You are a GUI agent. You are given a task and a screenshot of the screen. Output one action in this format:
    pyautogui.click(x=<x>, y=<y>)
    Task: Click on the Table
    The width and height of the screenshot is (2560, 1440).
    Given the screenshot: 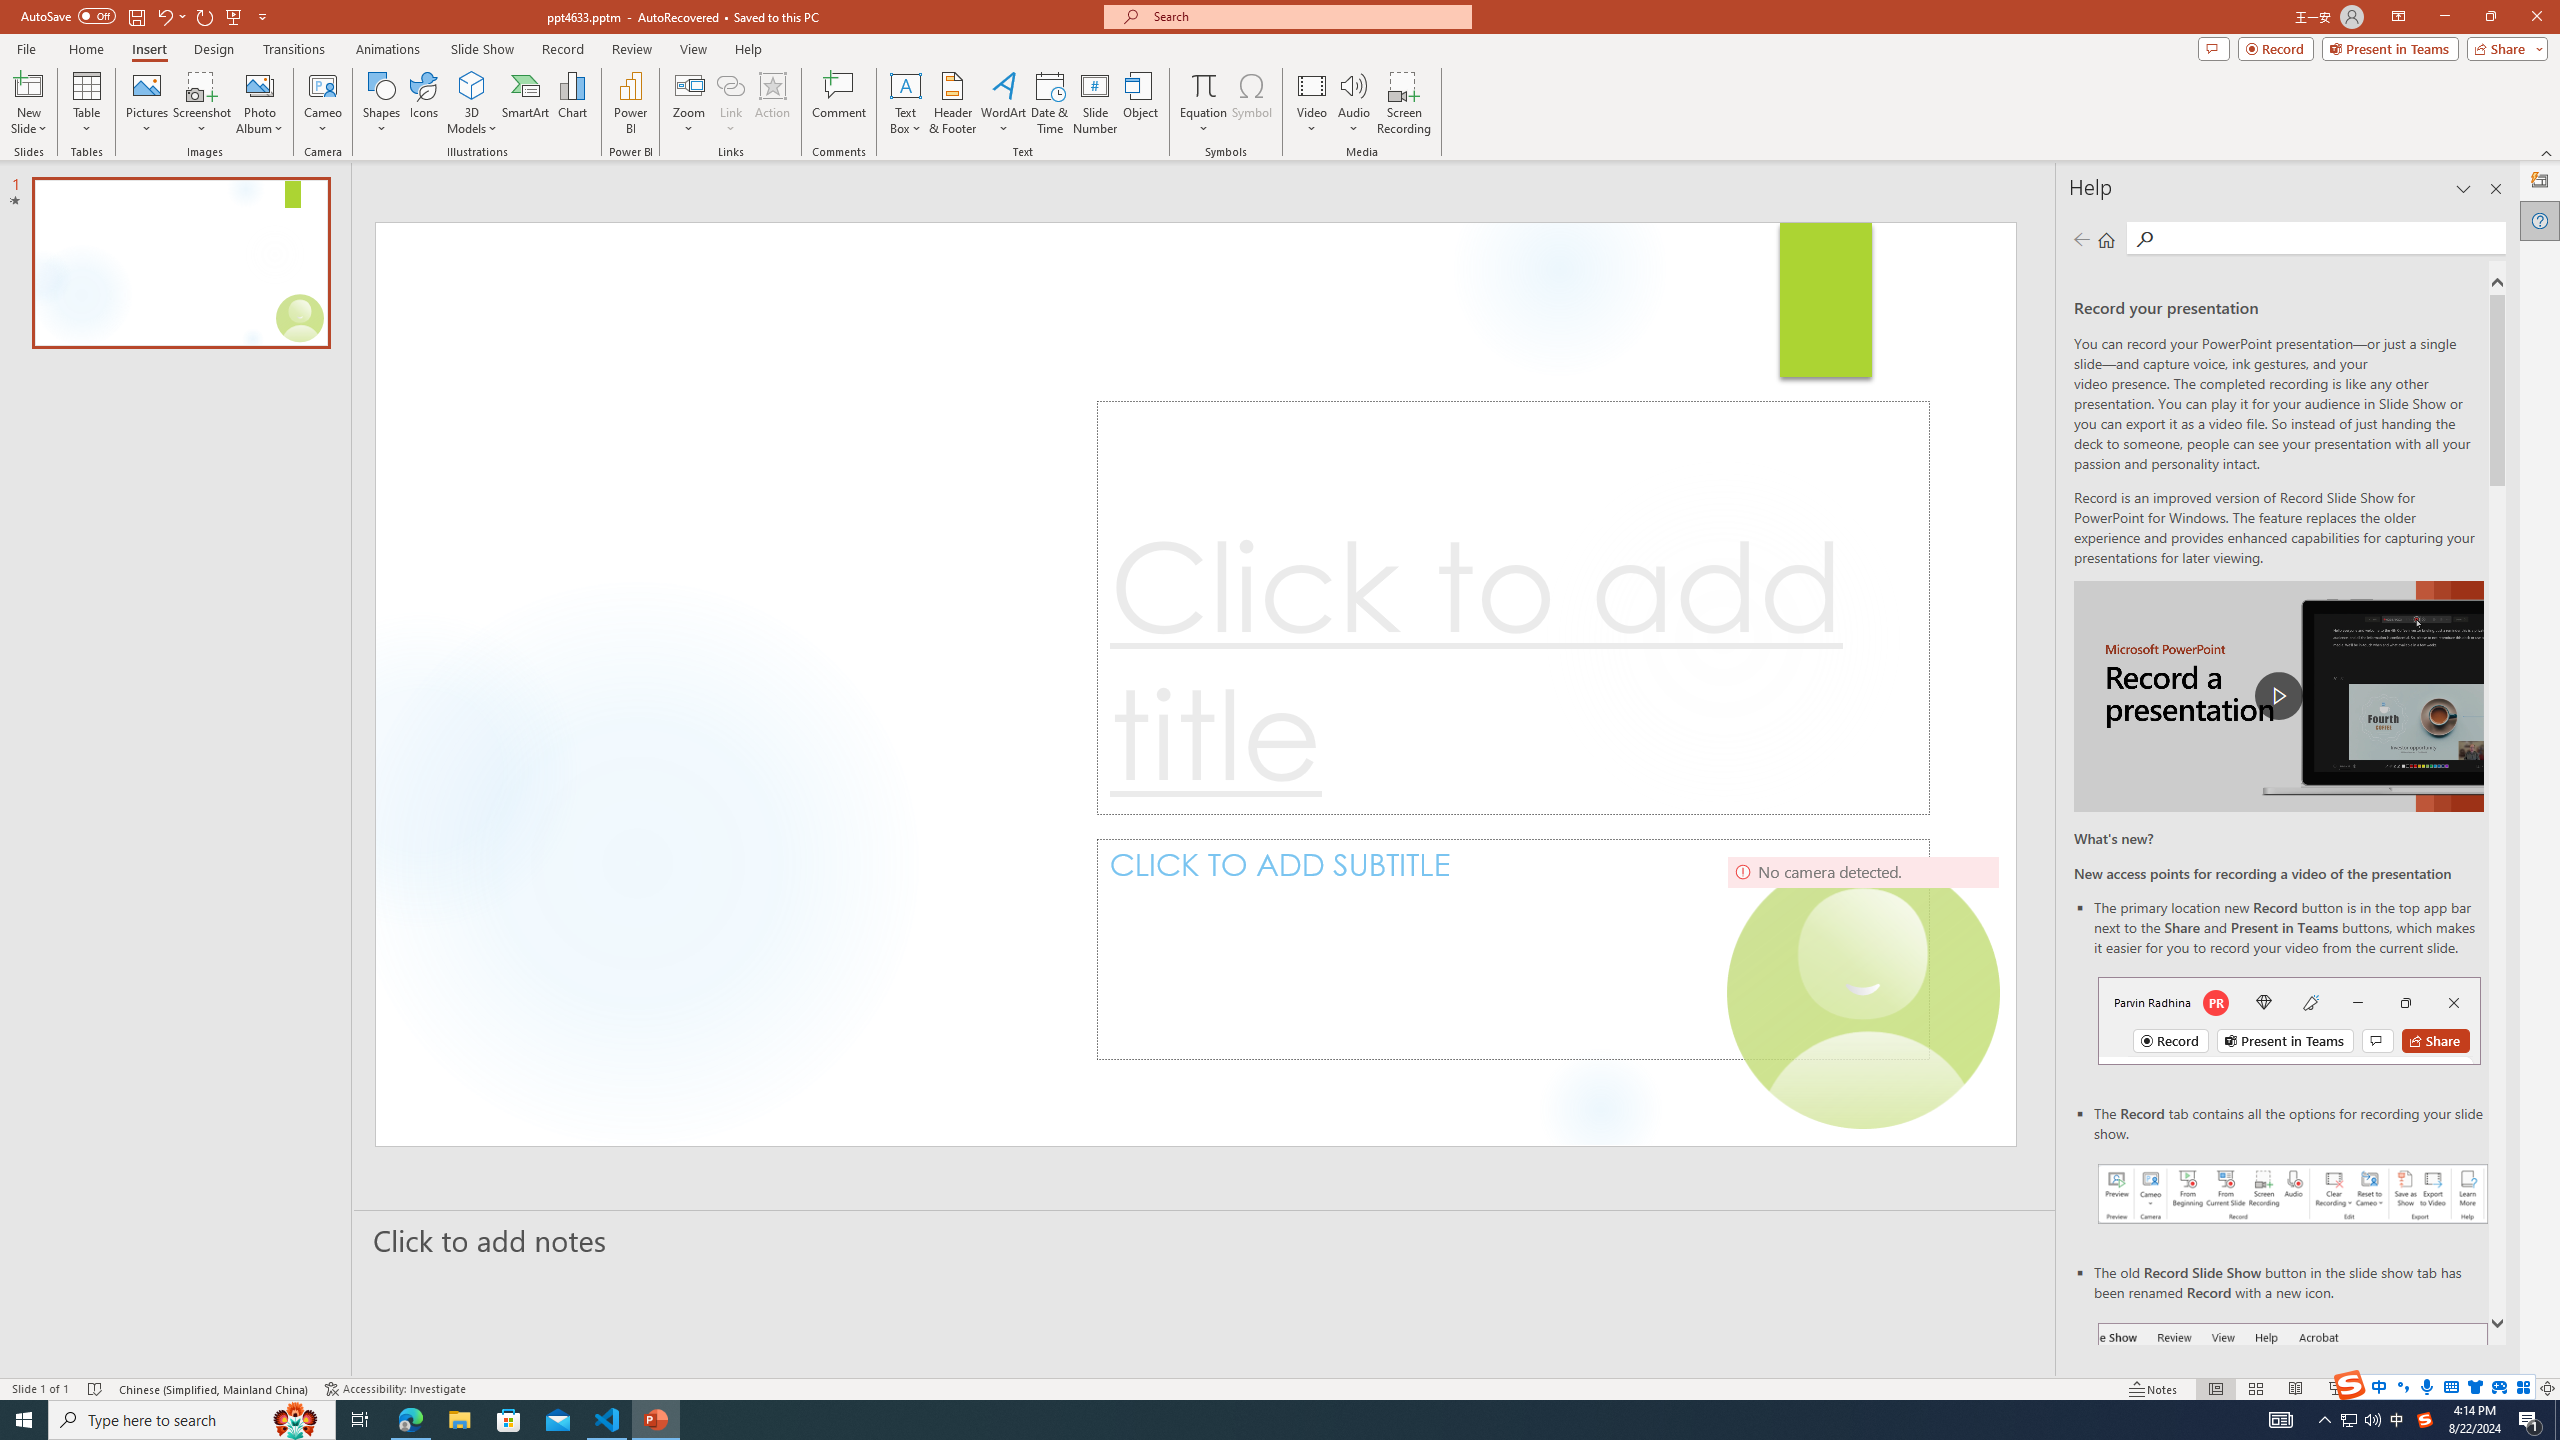 What is the action you would take?
    pyautogui.click(x=86, y=103)
    